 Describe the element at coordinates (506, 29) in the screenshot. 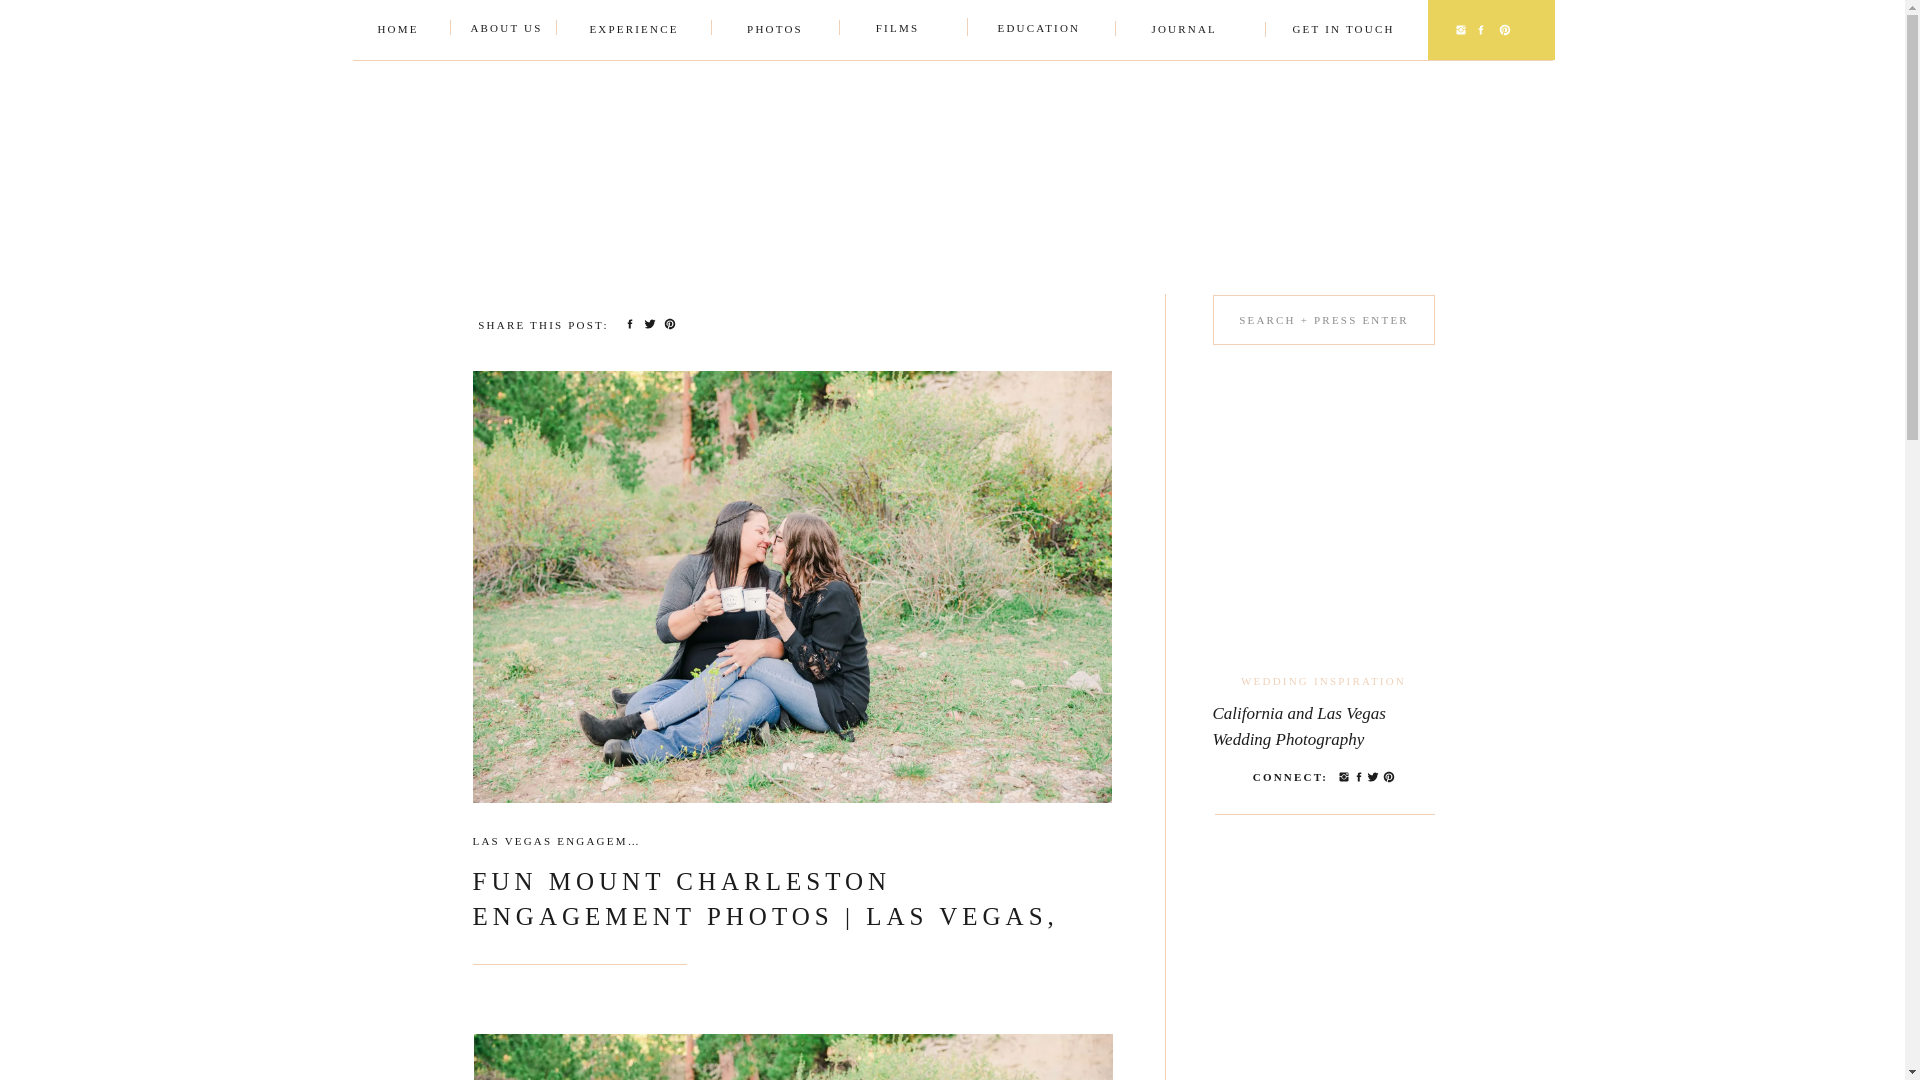

I see `ABOUT US` at that location.